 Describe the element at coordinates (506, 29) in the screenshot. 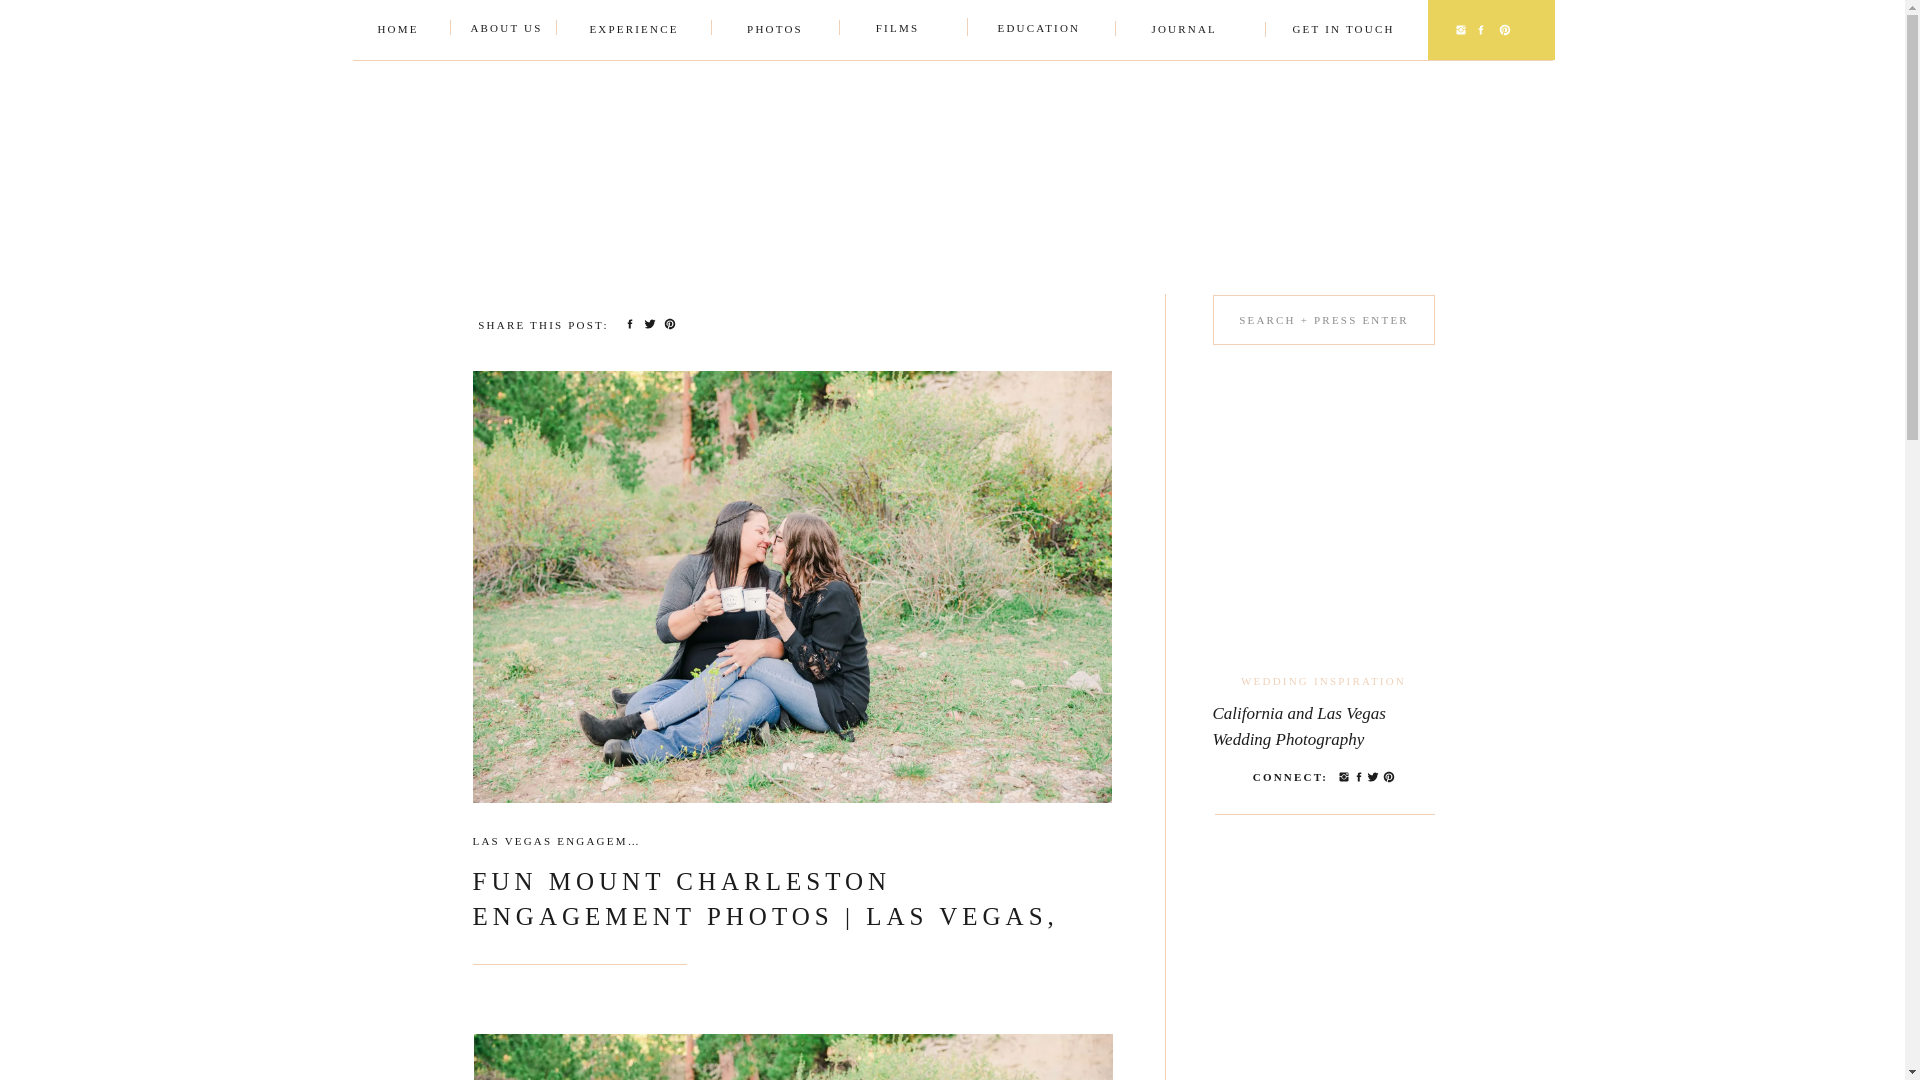

I see `ABOUT US` at that location.